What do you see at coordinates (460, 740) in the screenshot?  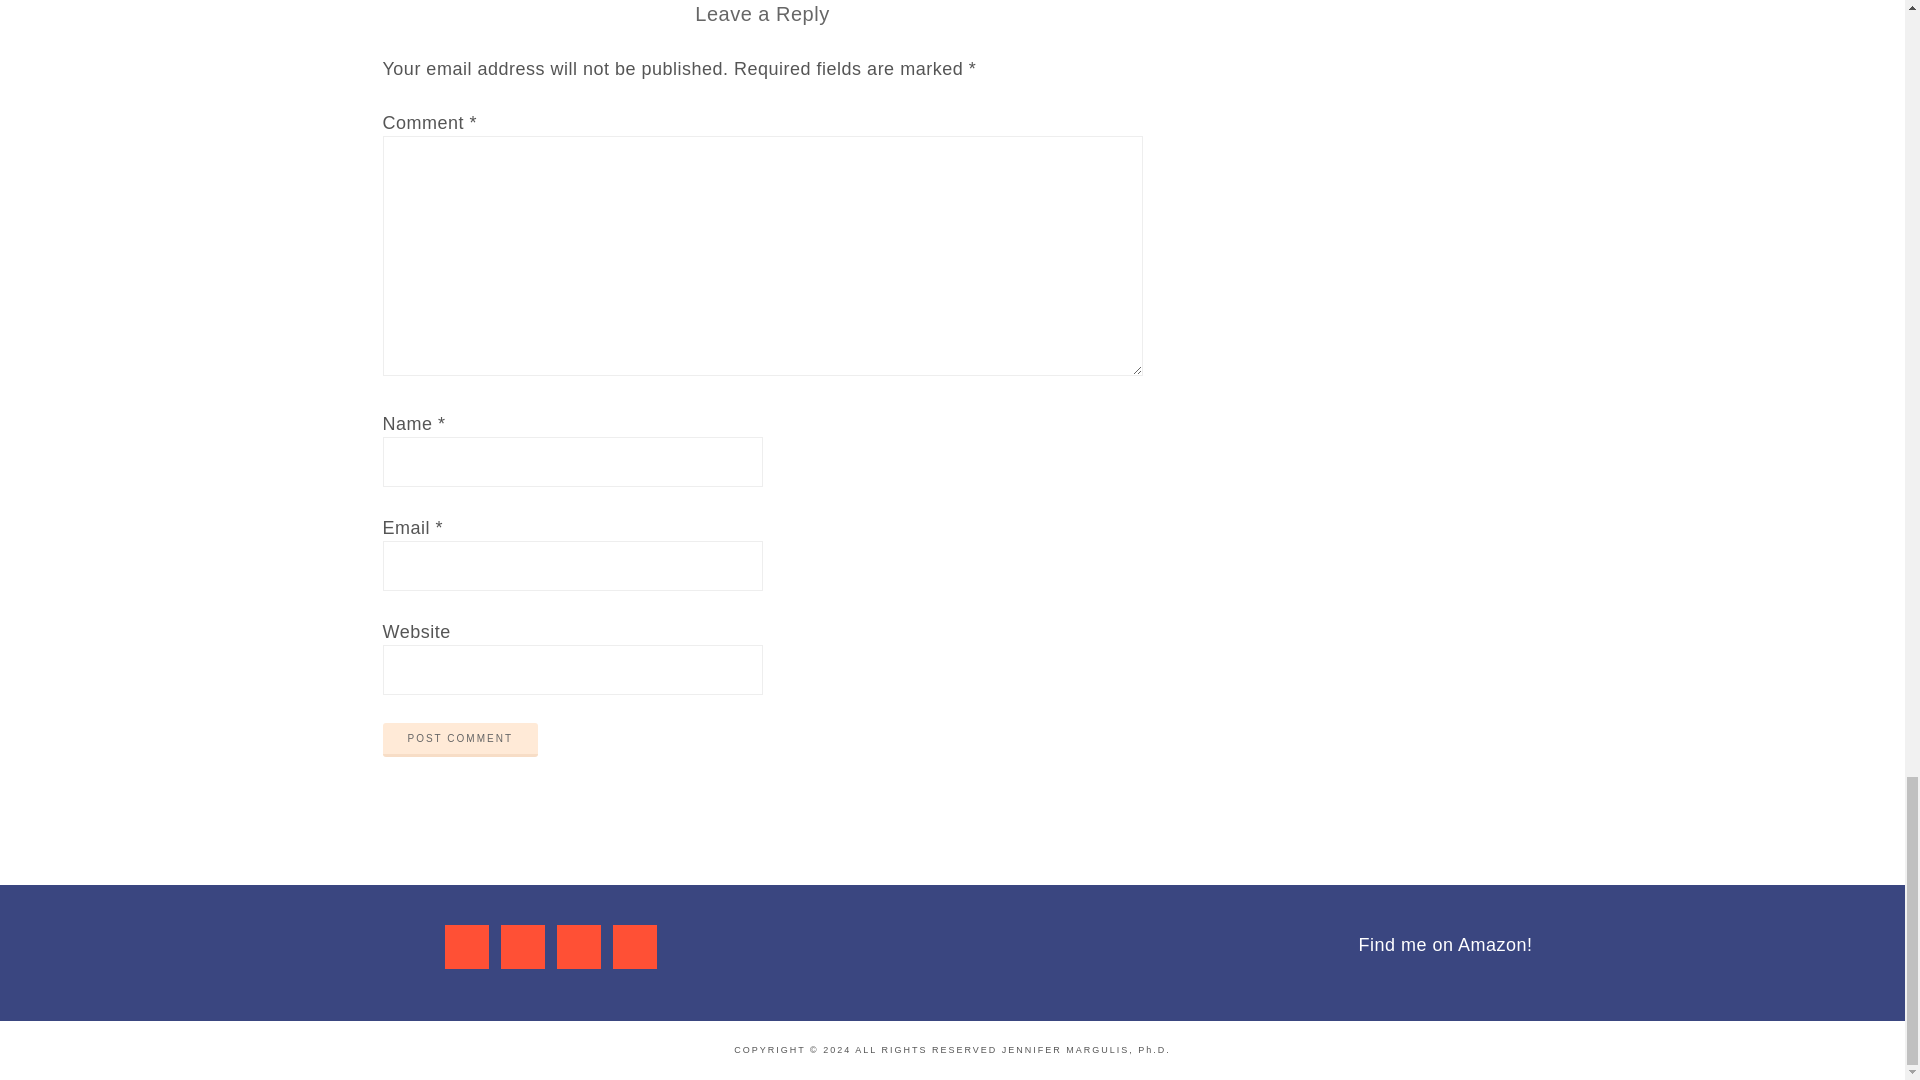 I see `Post Comment` at bounding box center [460, 740].